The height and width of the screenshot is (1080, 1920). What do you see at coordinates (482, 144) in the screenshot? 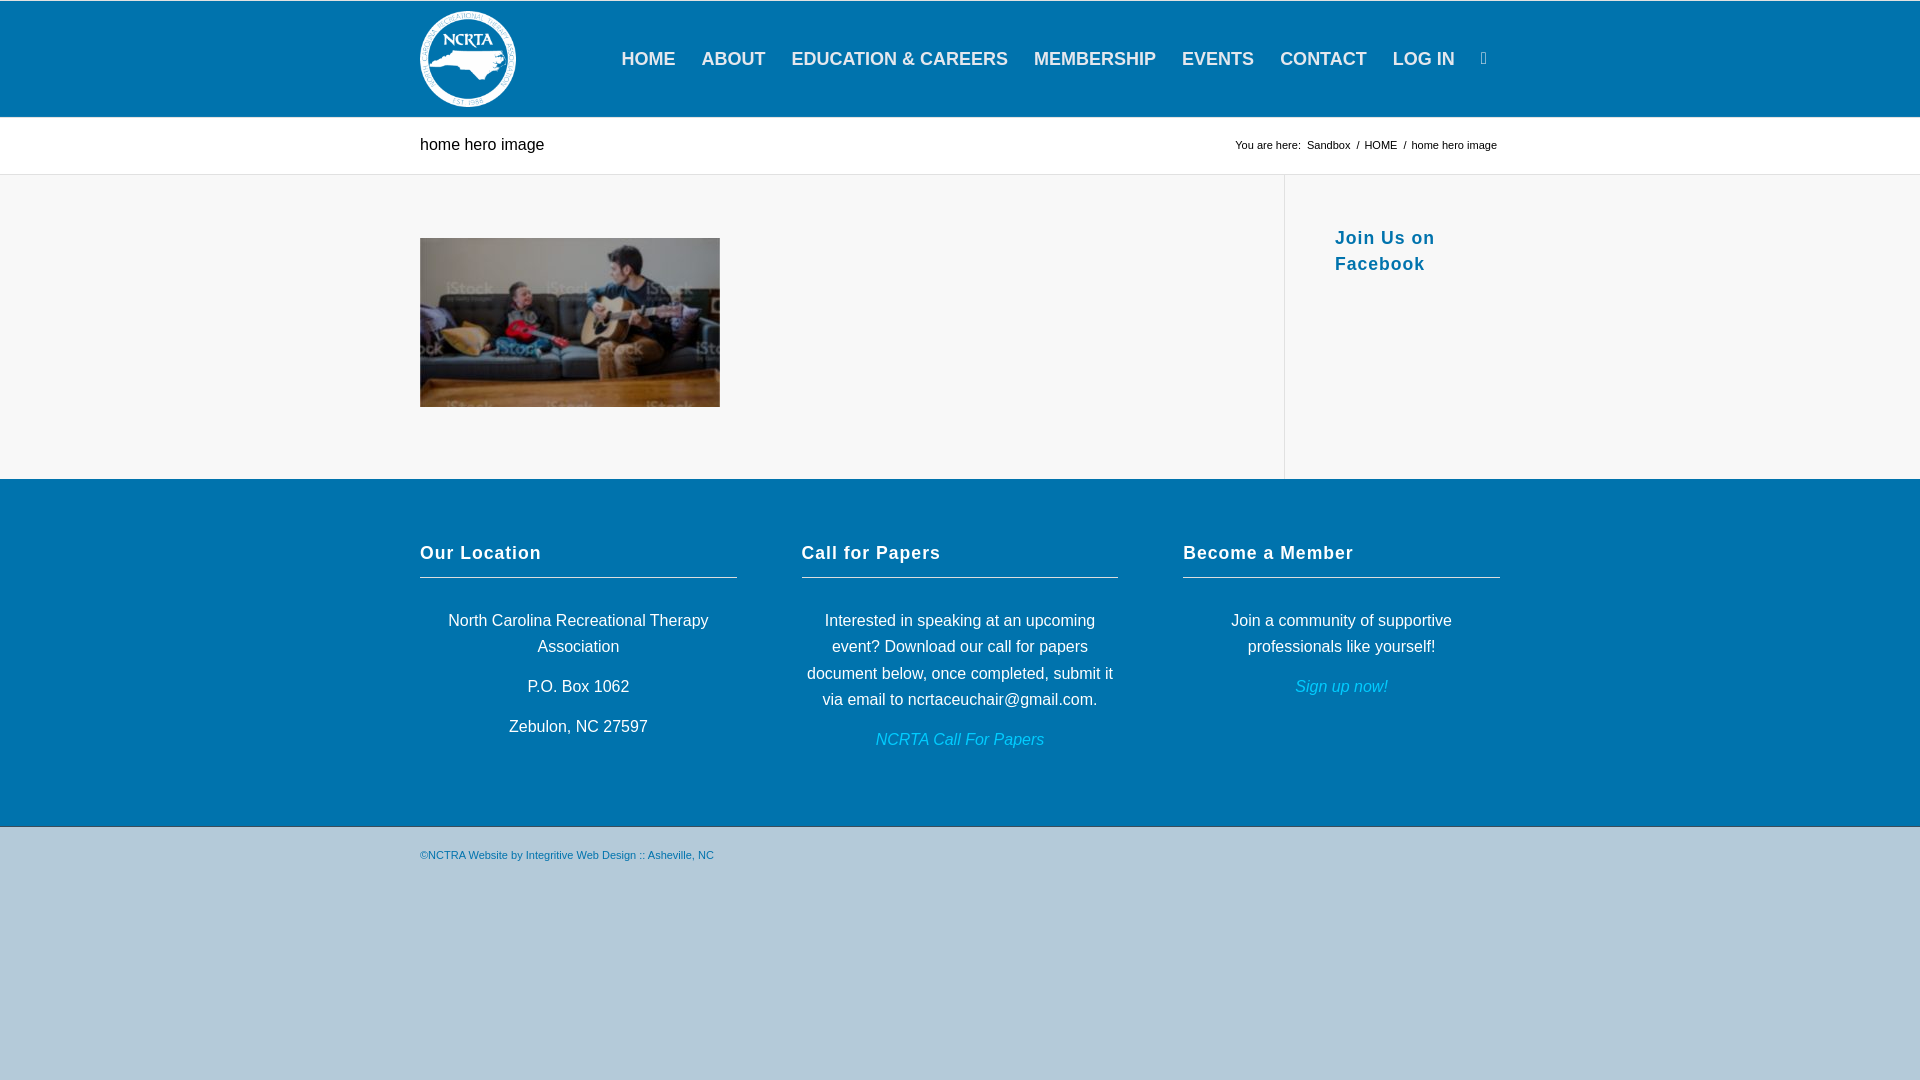
I see `Permanent Link: home hero image` at bounding box center [482, 144].